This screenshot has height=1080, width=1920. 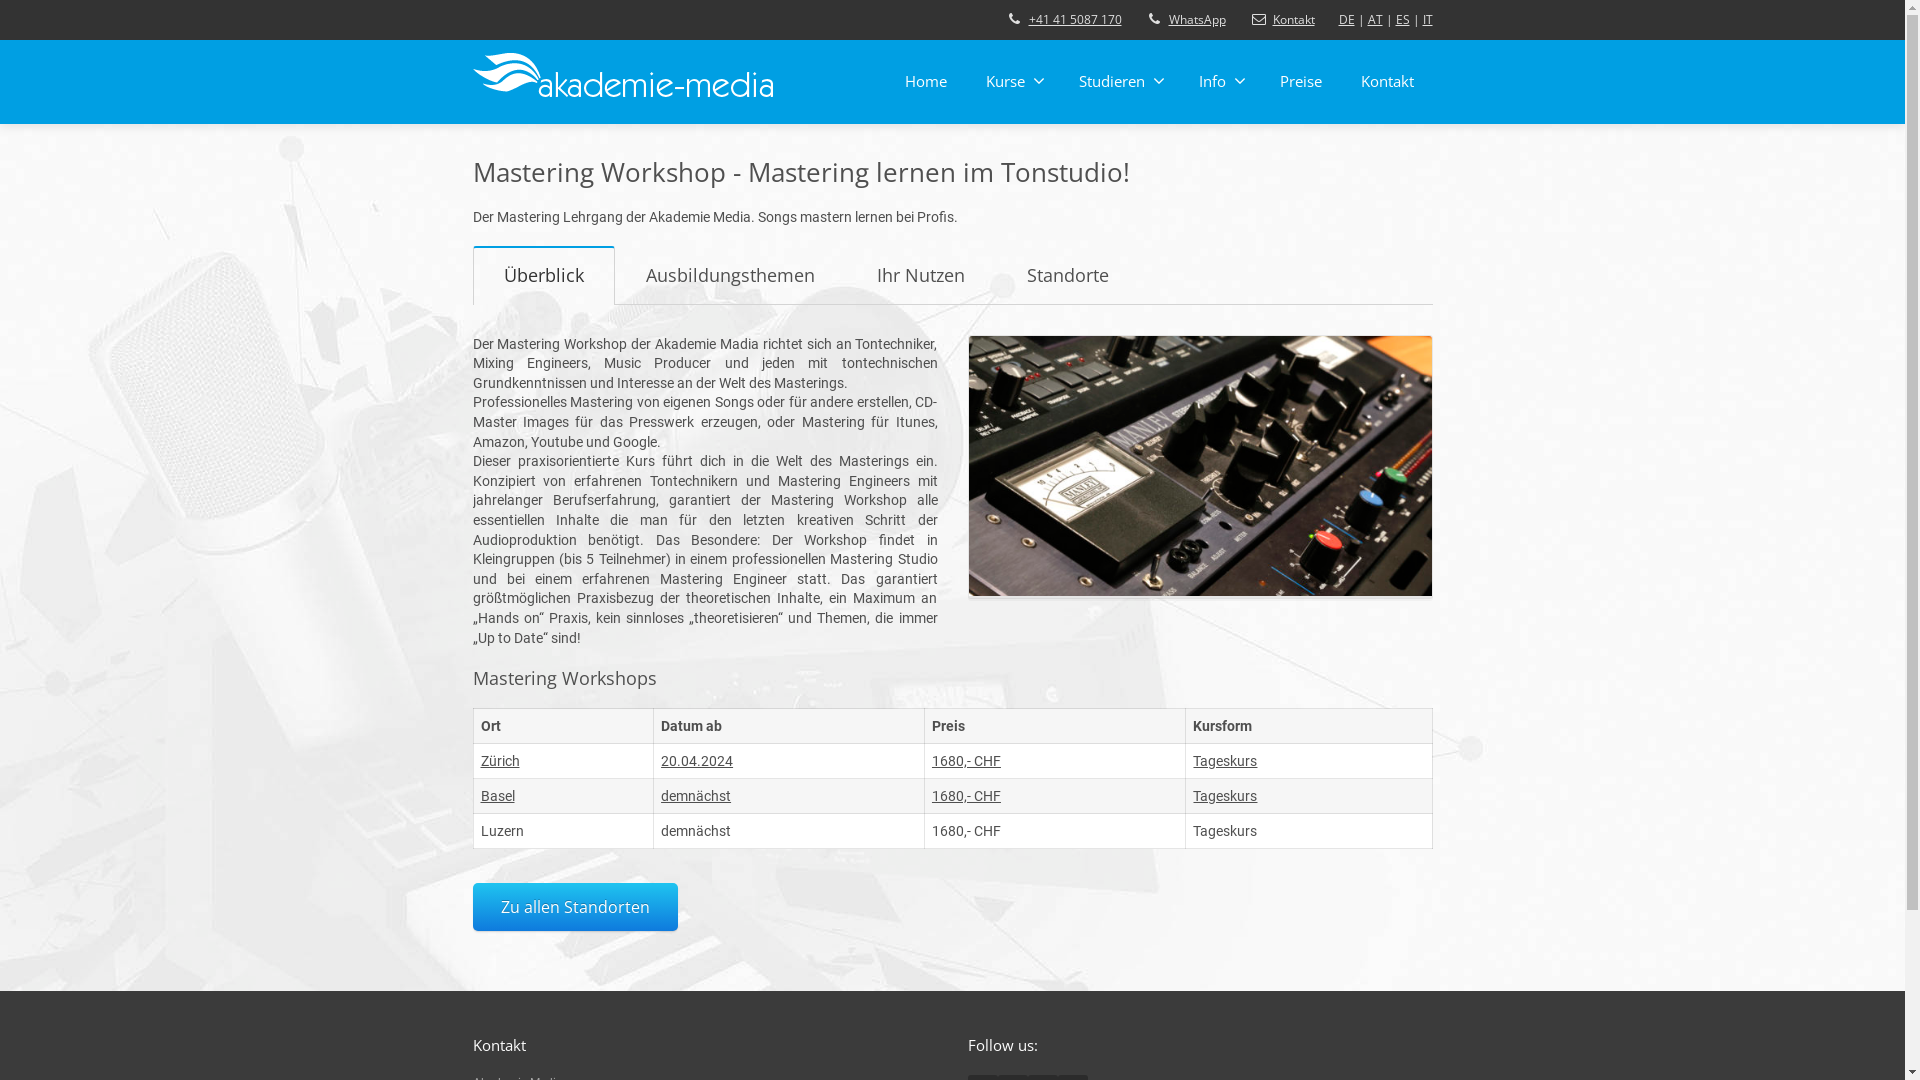 I want to click on Studieren, so click(x=1120, y=81).